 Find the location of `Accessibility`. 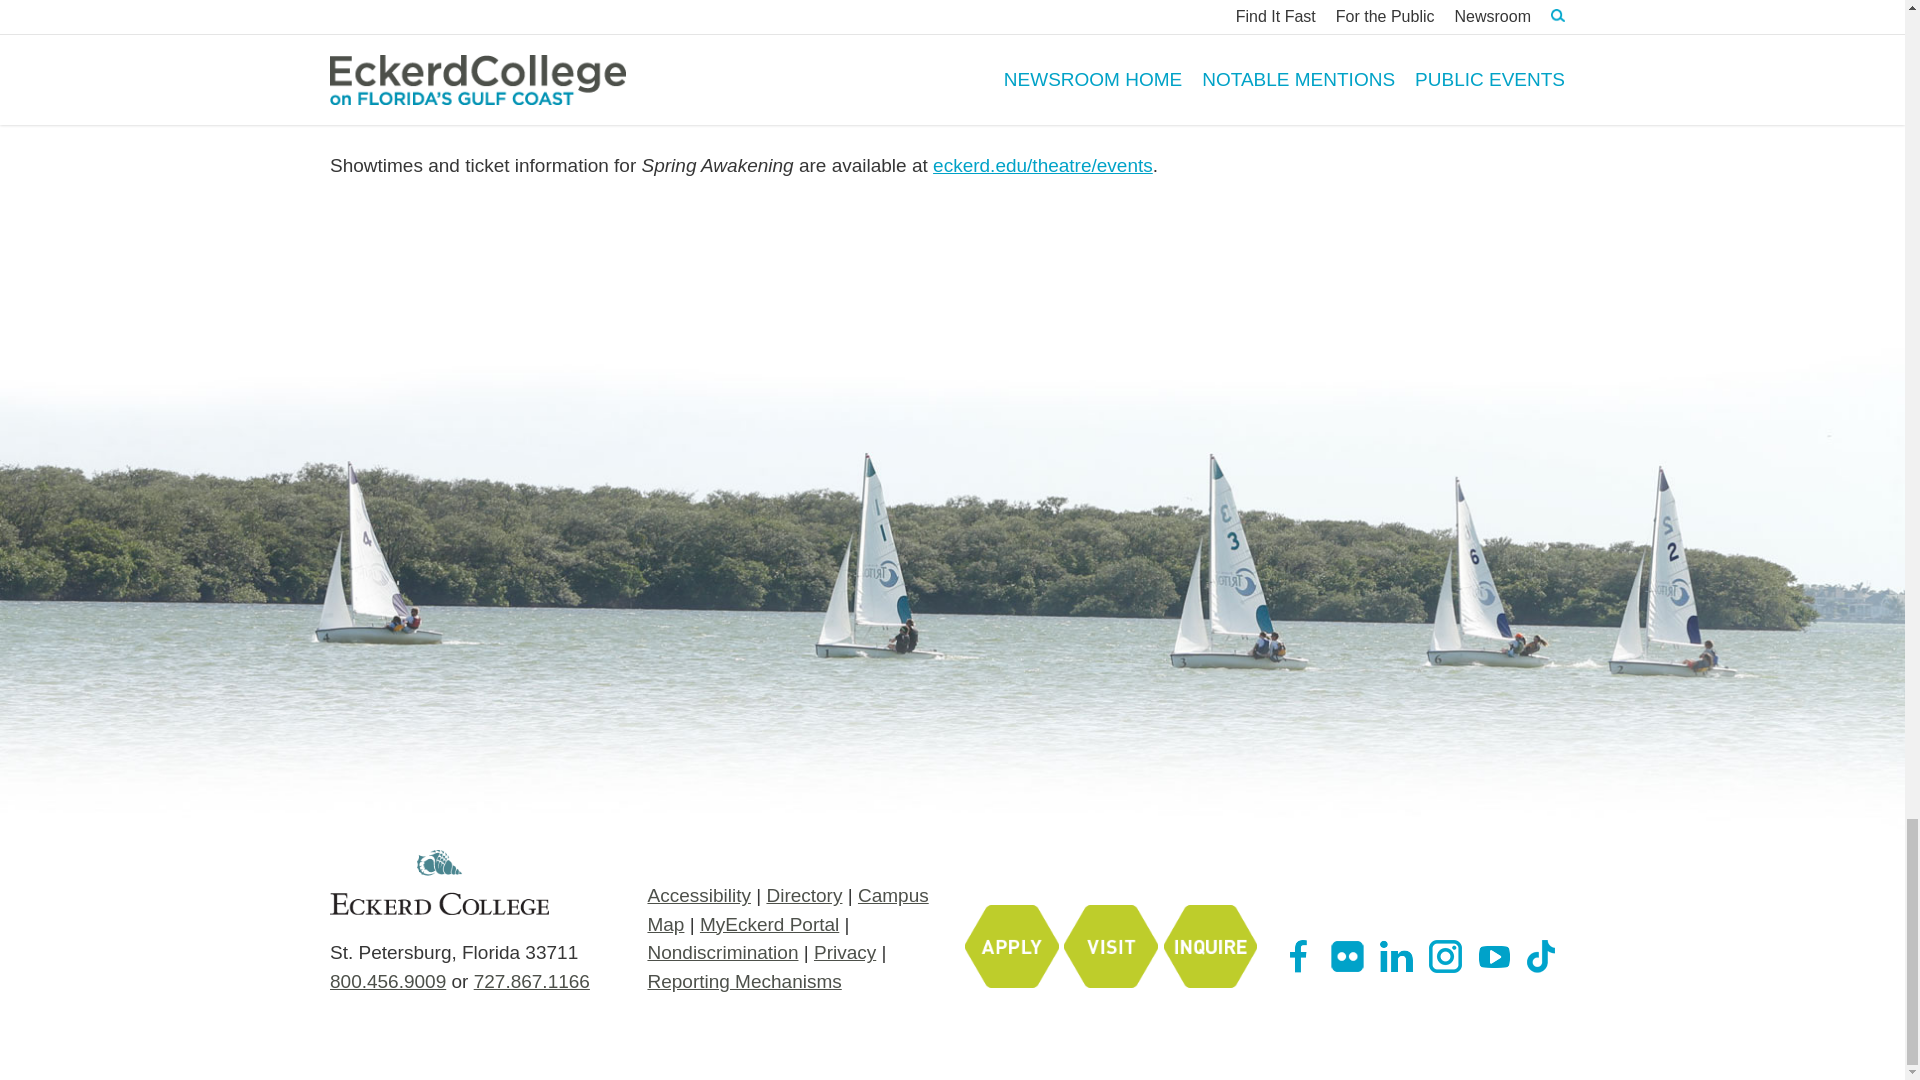

Accessibility is located at coordinates (698, 895).